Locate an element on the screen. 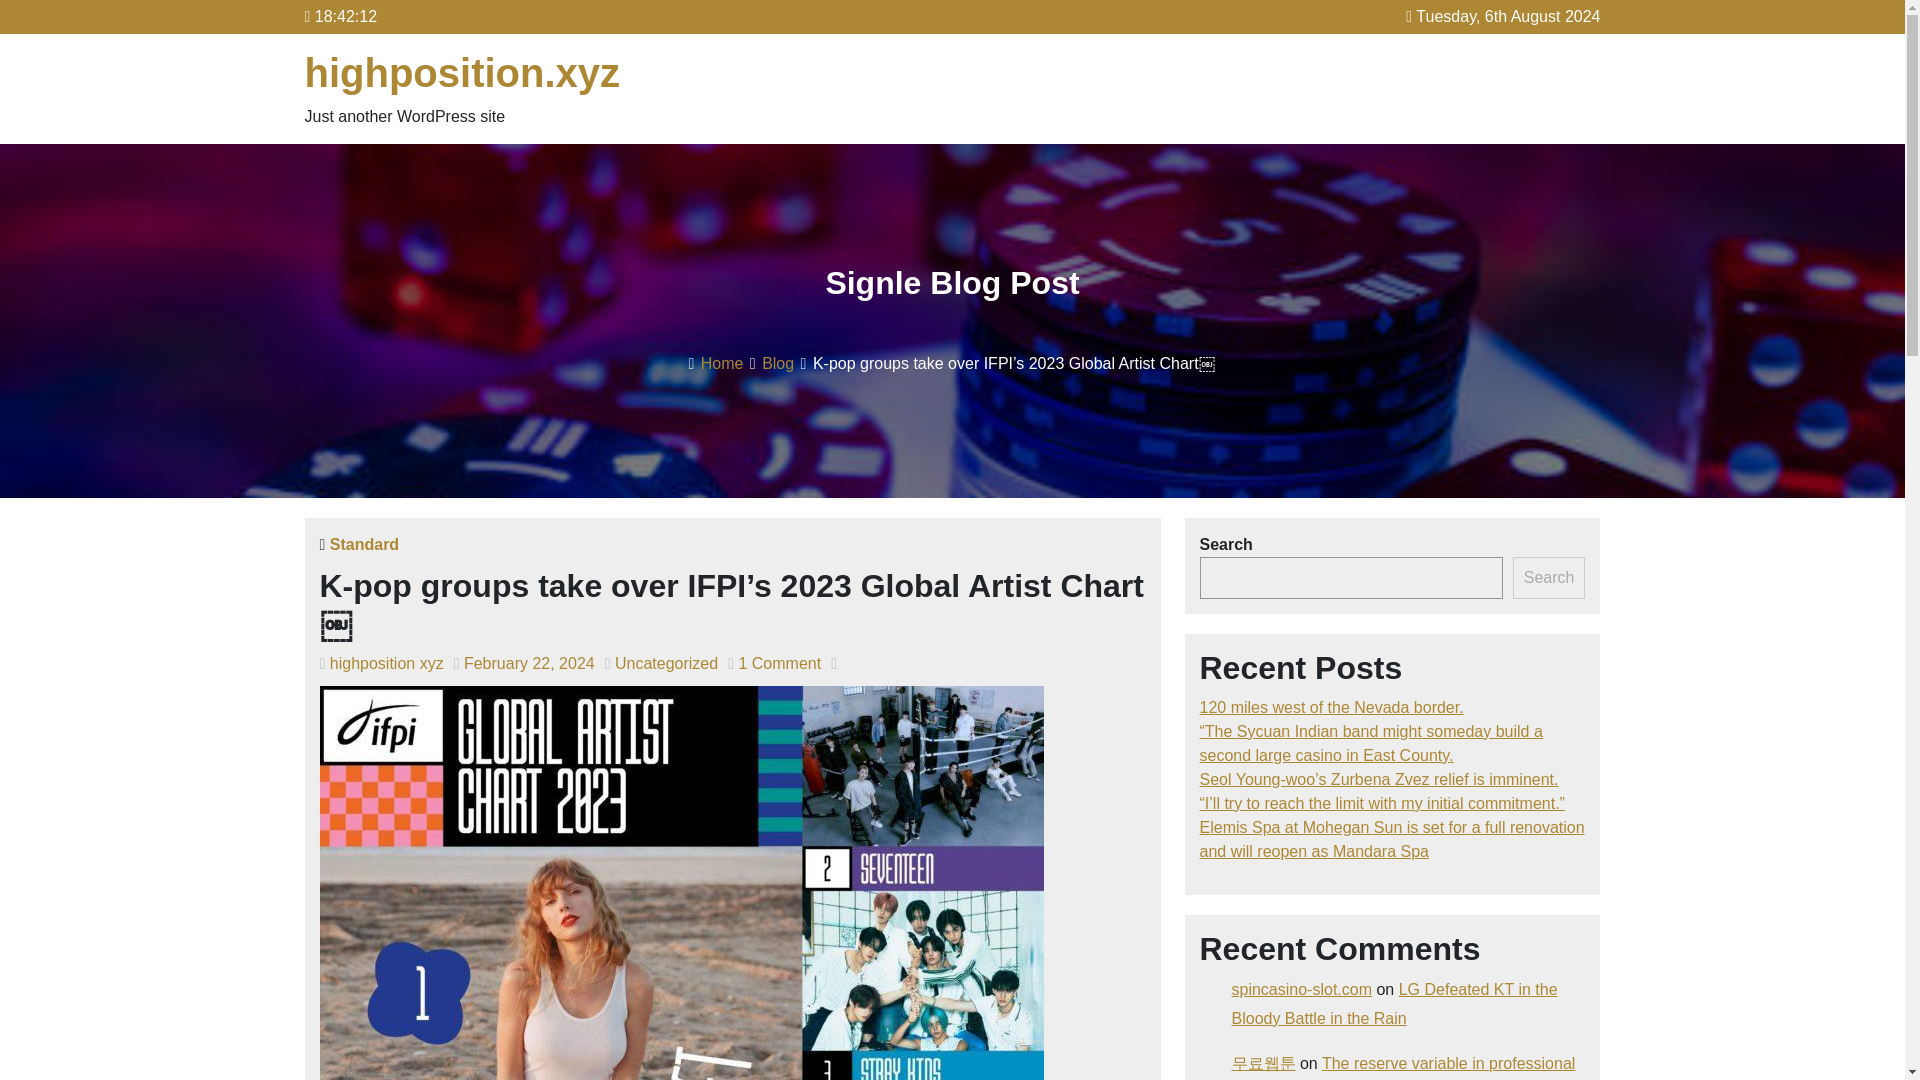  Uncategorized is located at coordinates (666, 662).